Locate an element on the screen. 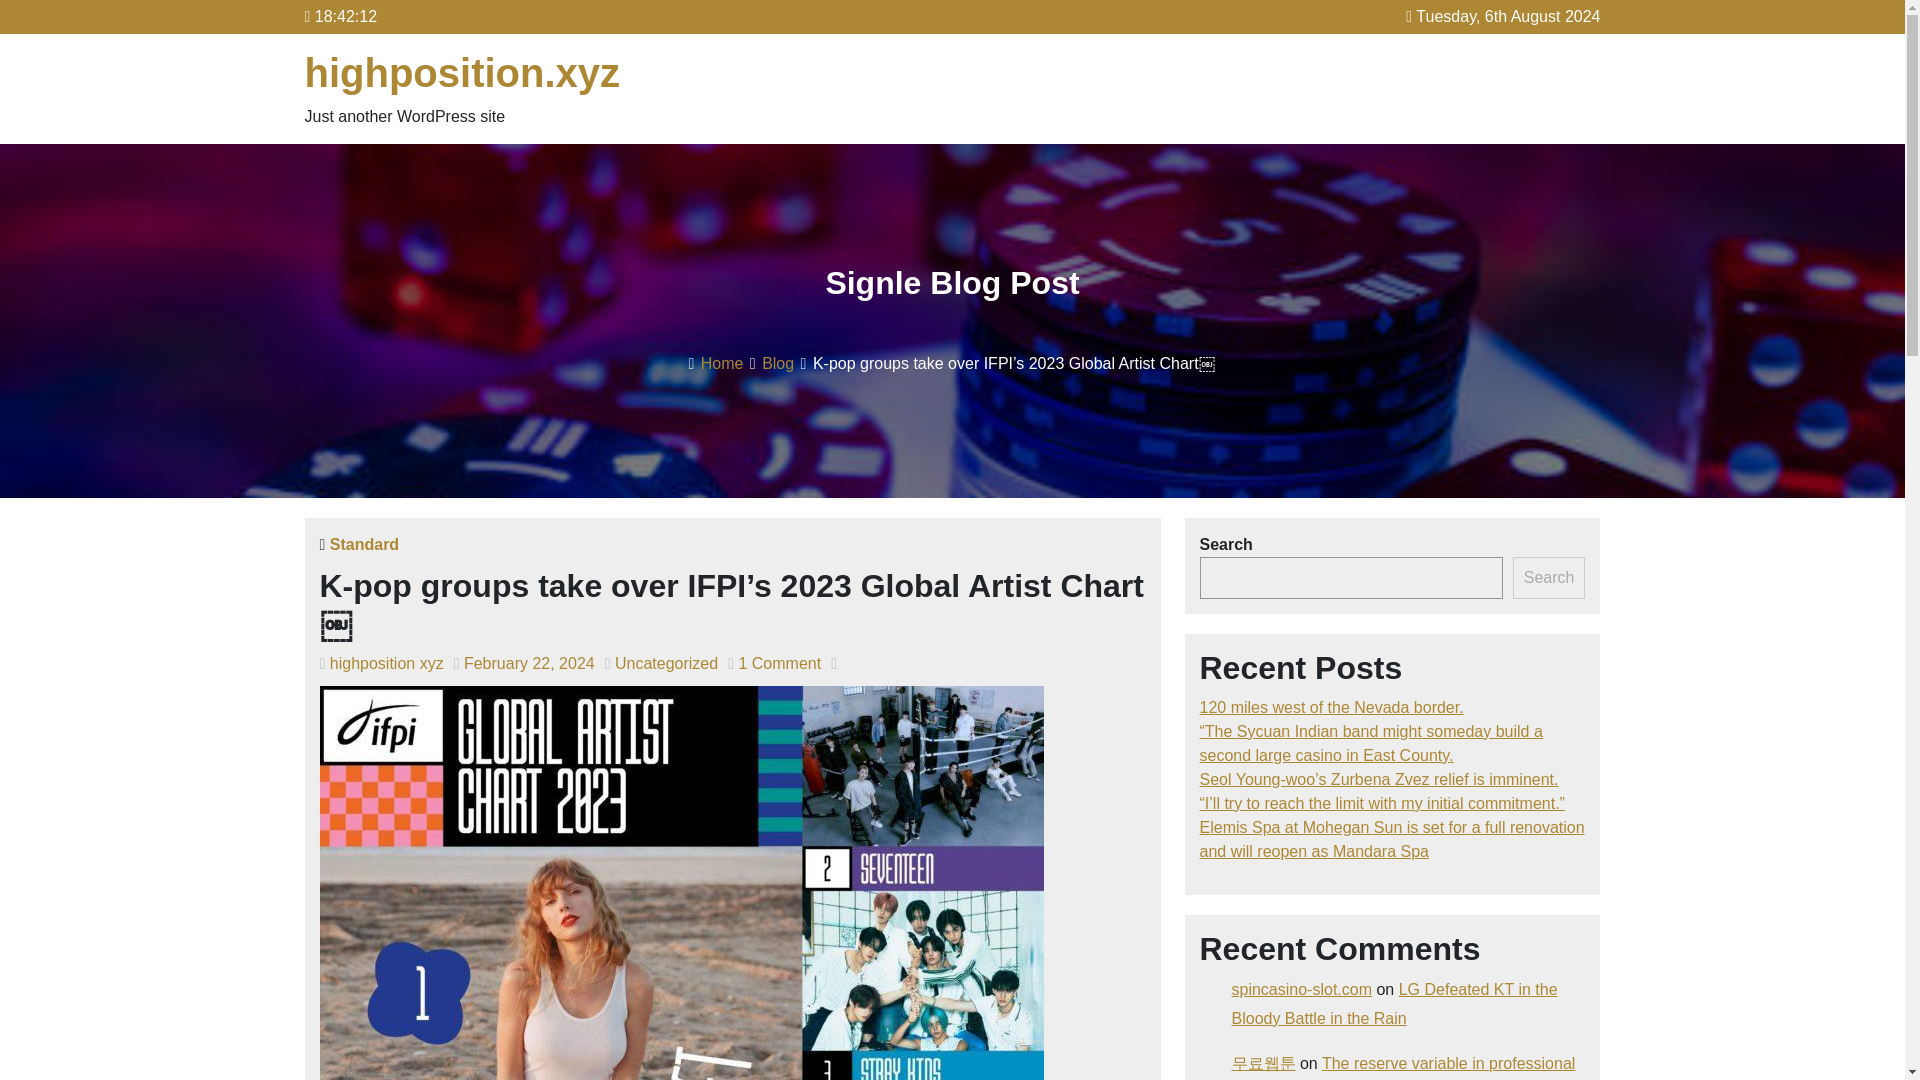  Uncategorized is located at coordinates (666, 662).